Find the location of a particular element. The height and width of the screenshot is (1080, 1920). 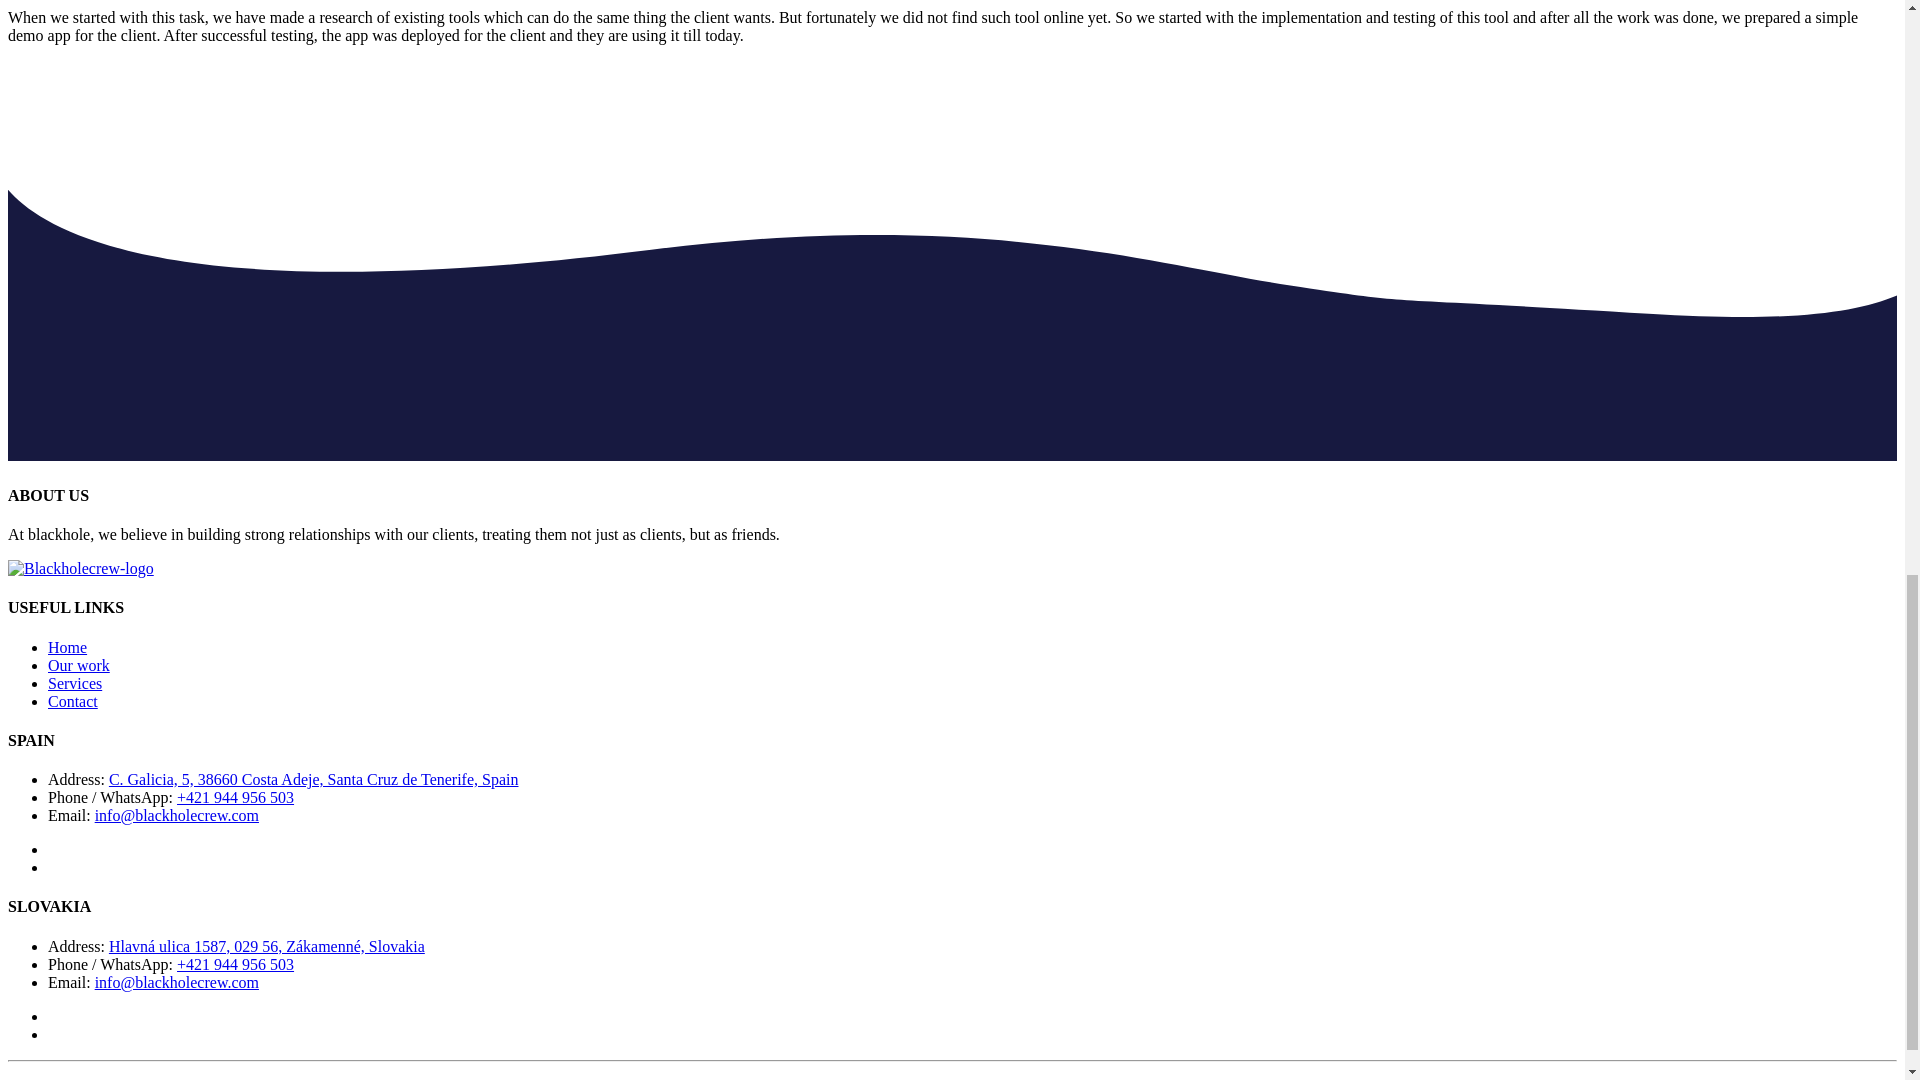

Home is located at coordinates (67, 647).